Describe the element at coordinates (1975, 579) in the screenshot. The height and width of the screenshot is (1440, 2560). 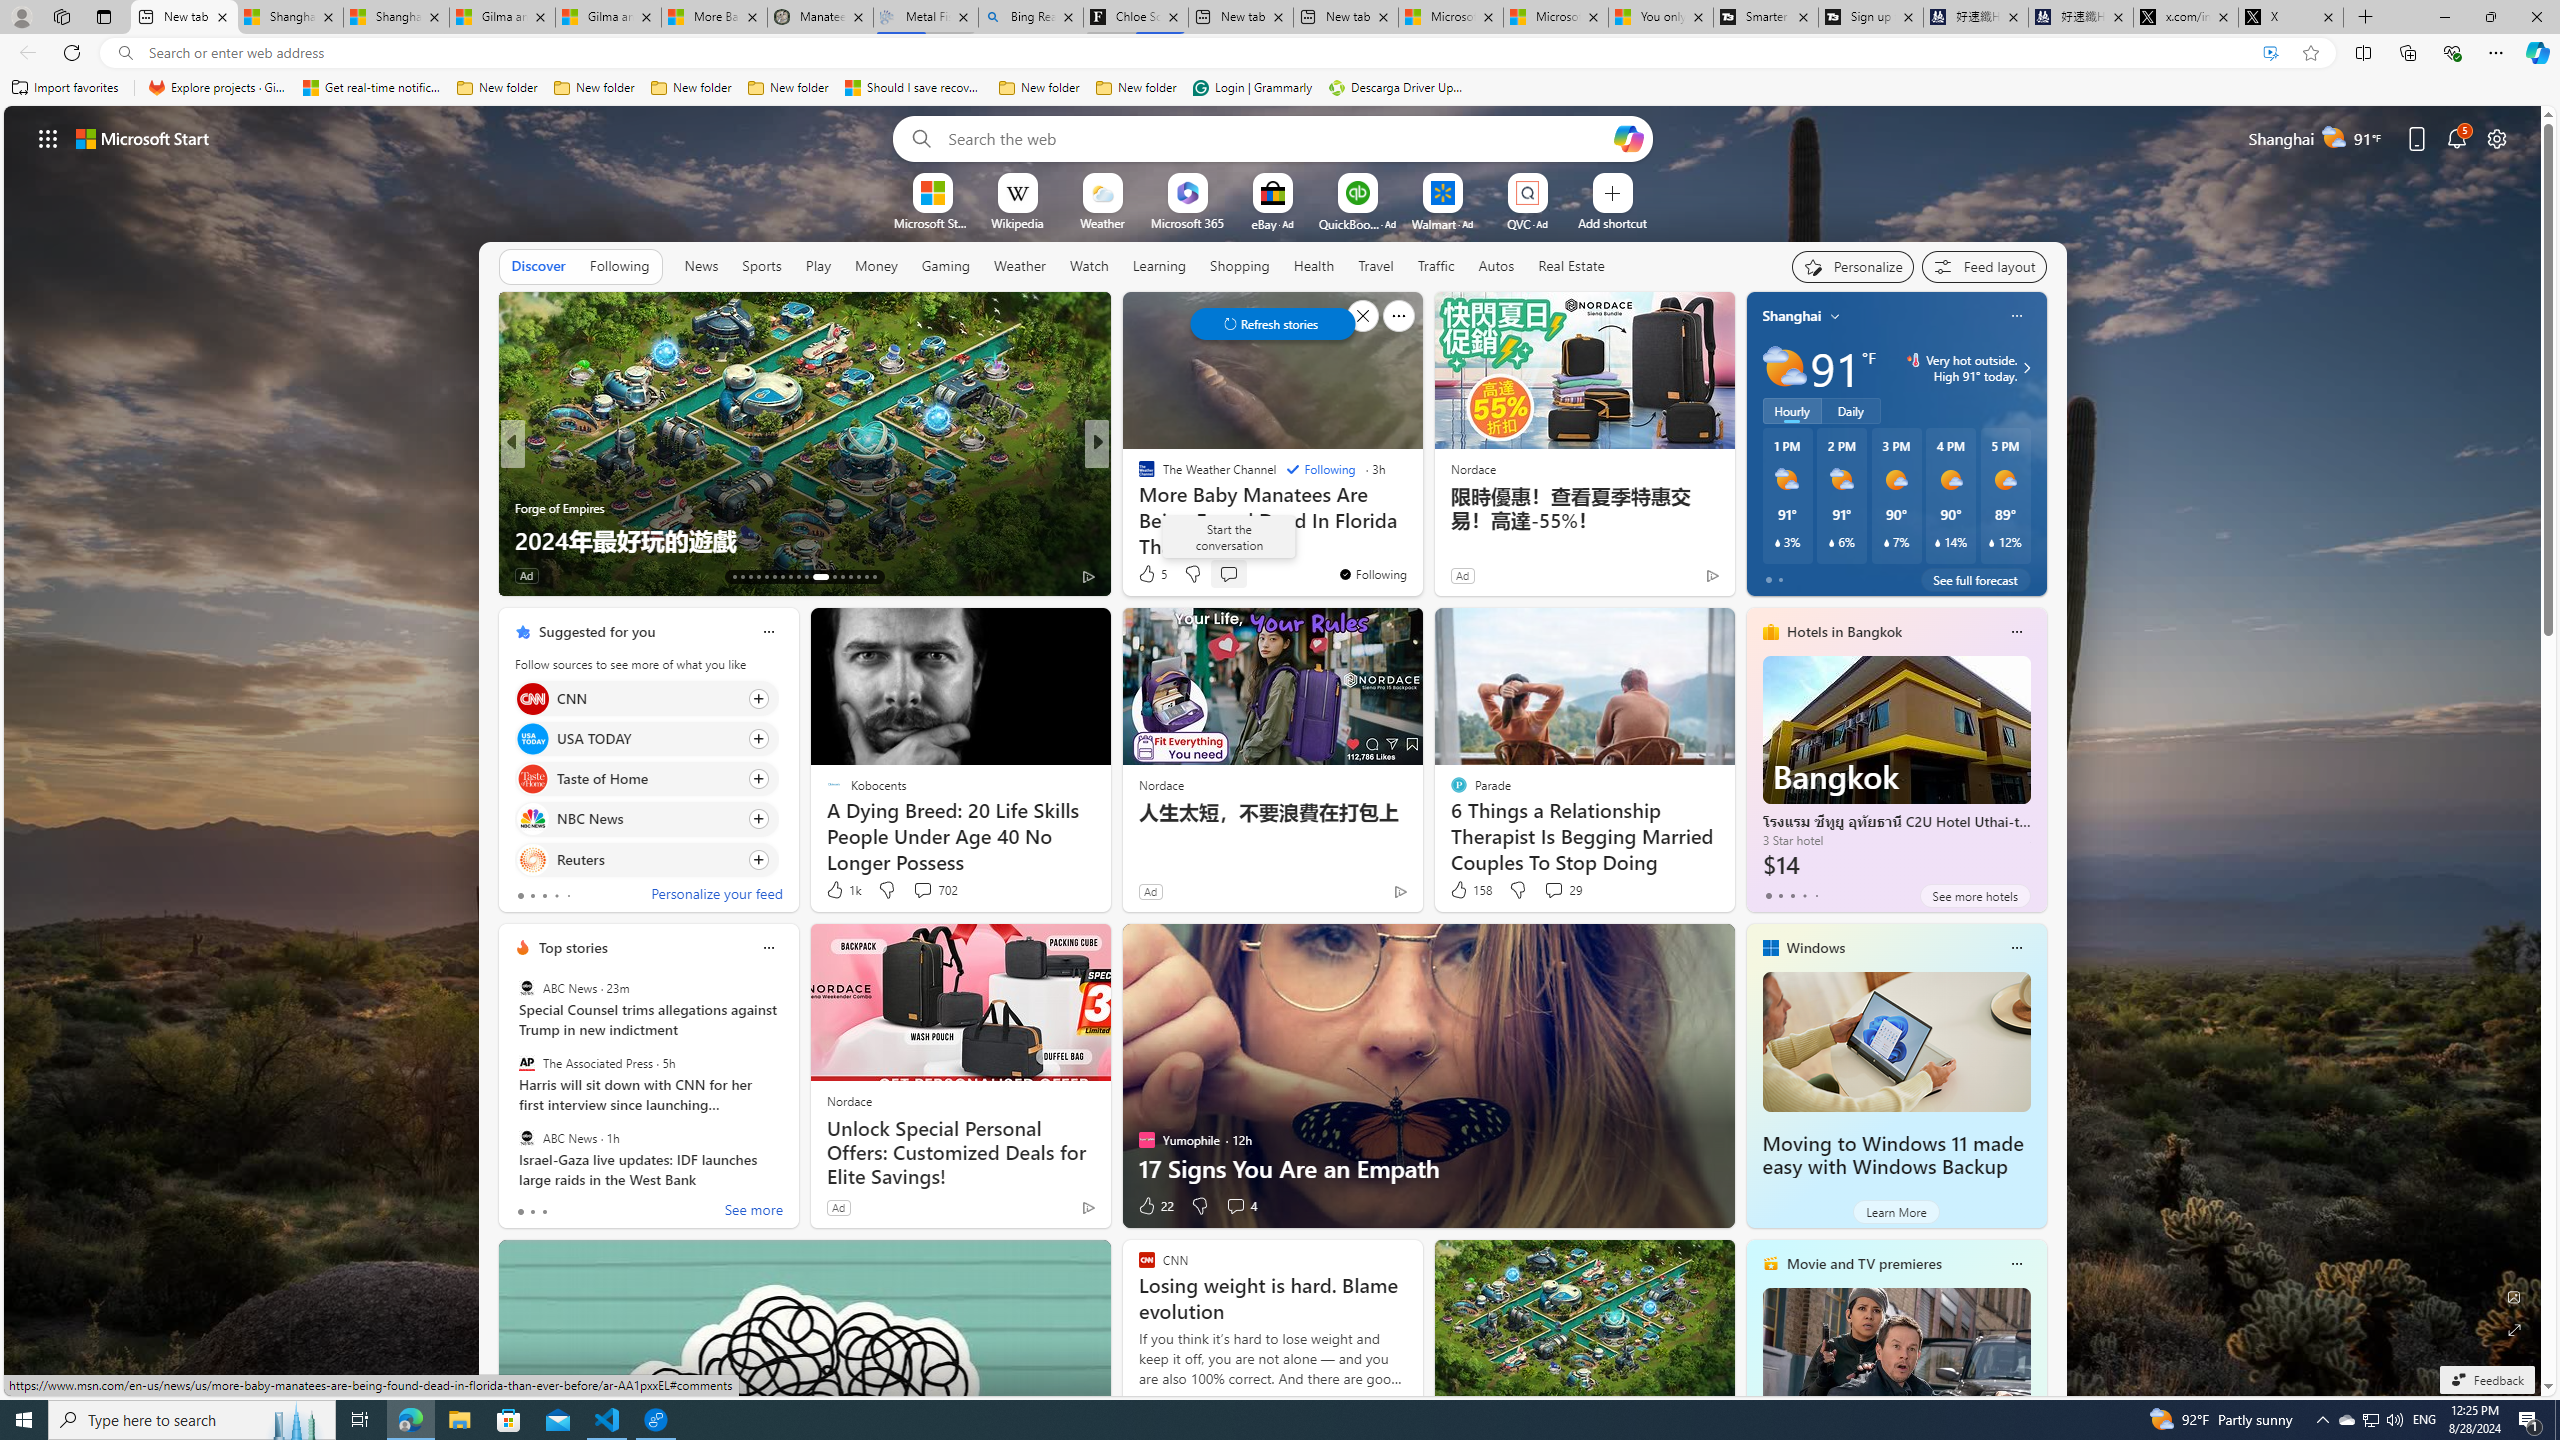
I see `See full forecast` at that location.